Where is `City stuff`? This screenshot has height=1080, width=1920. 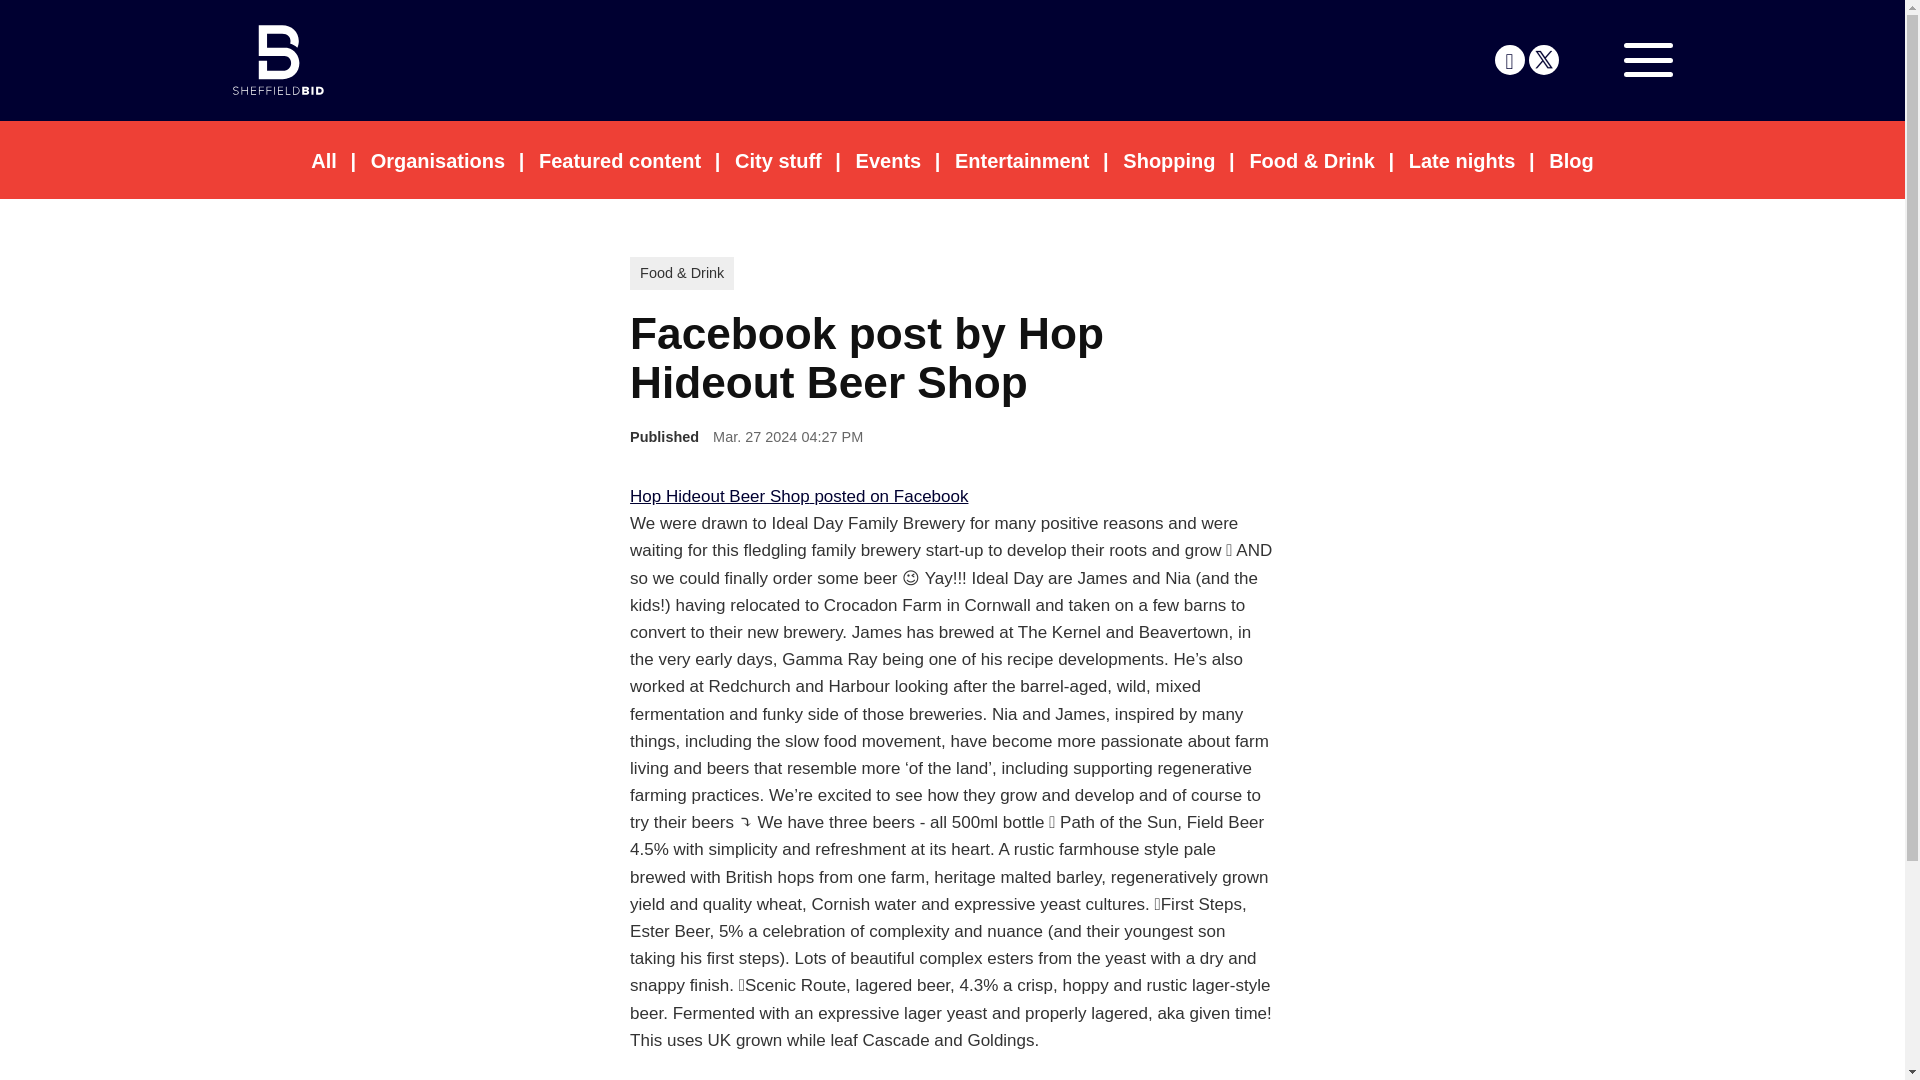
City stuff is located at coordinates (778, 160).